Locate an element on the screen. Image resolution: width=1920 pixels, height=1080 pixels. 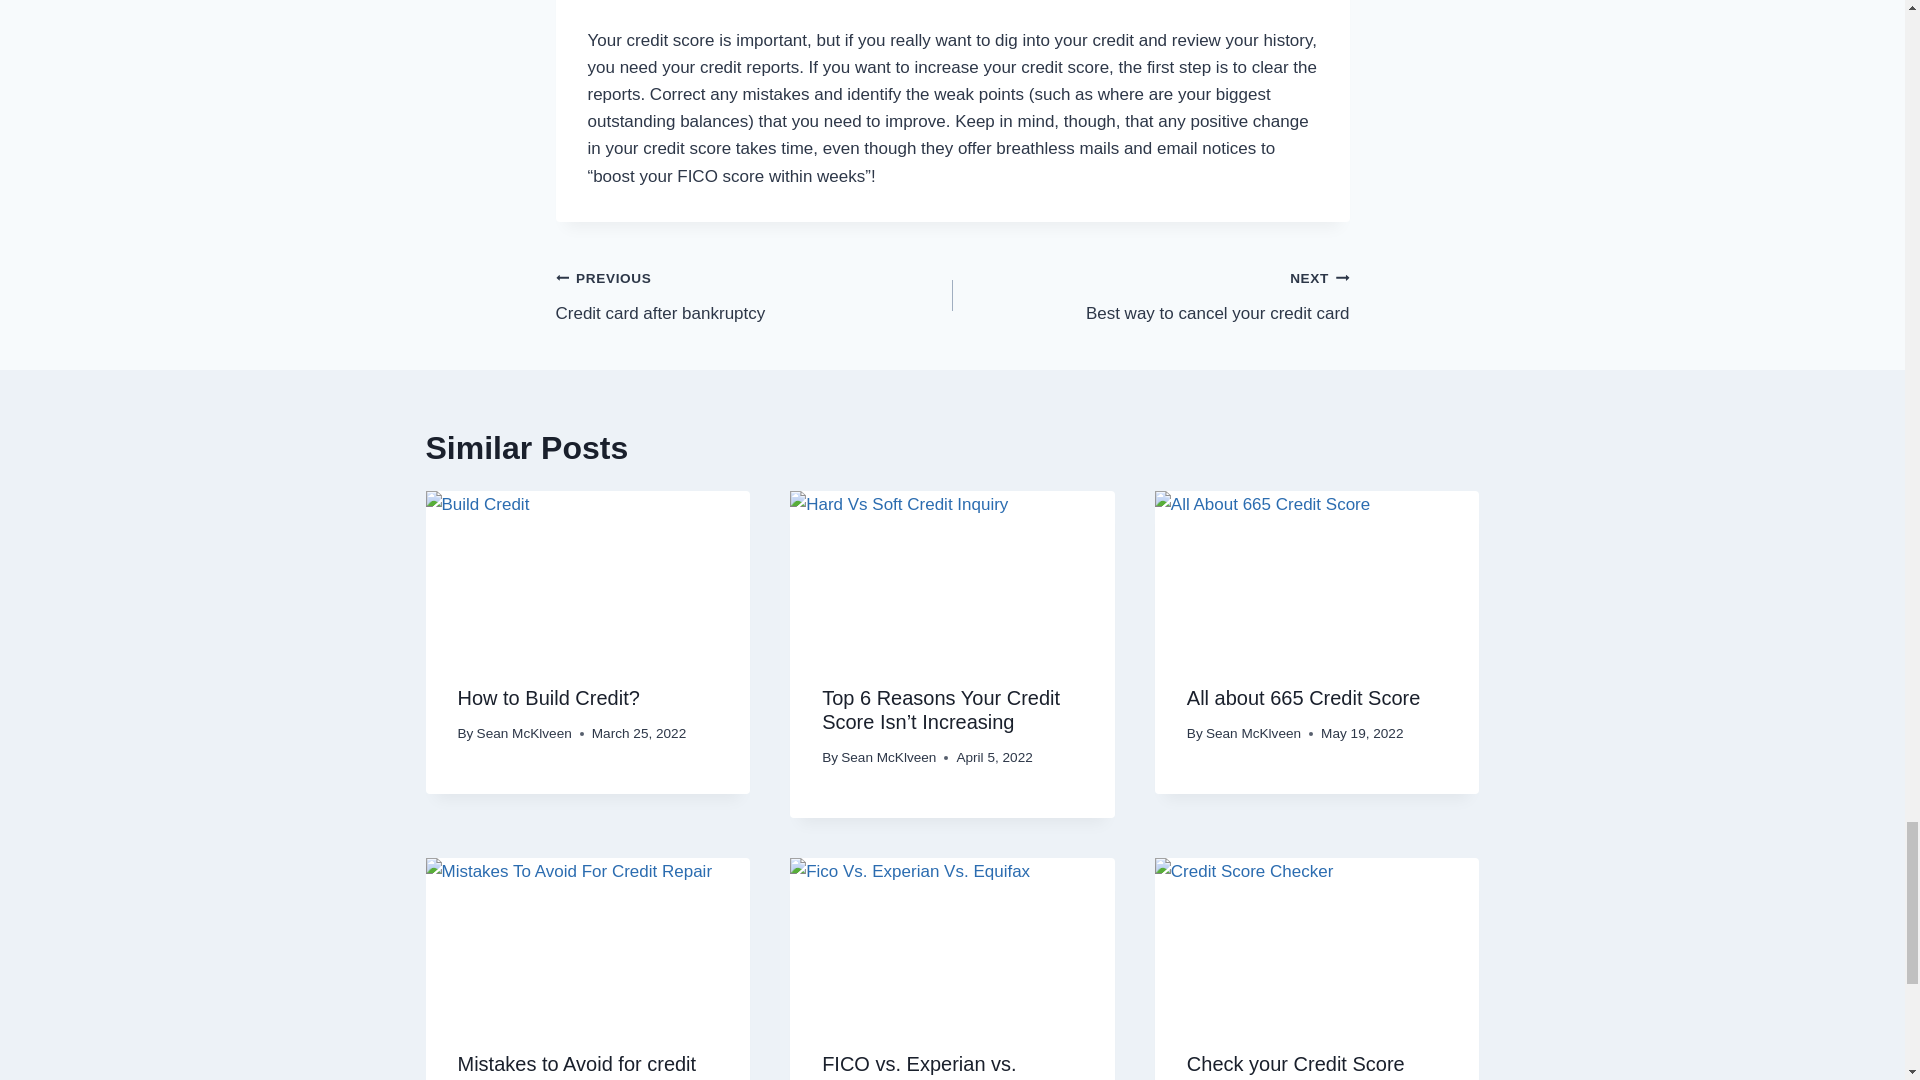
All about 665 Credit Score is located at coordinates (1303, 697).